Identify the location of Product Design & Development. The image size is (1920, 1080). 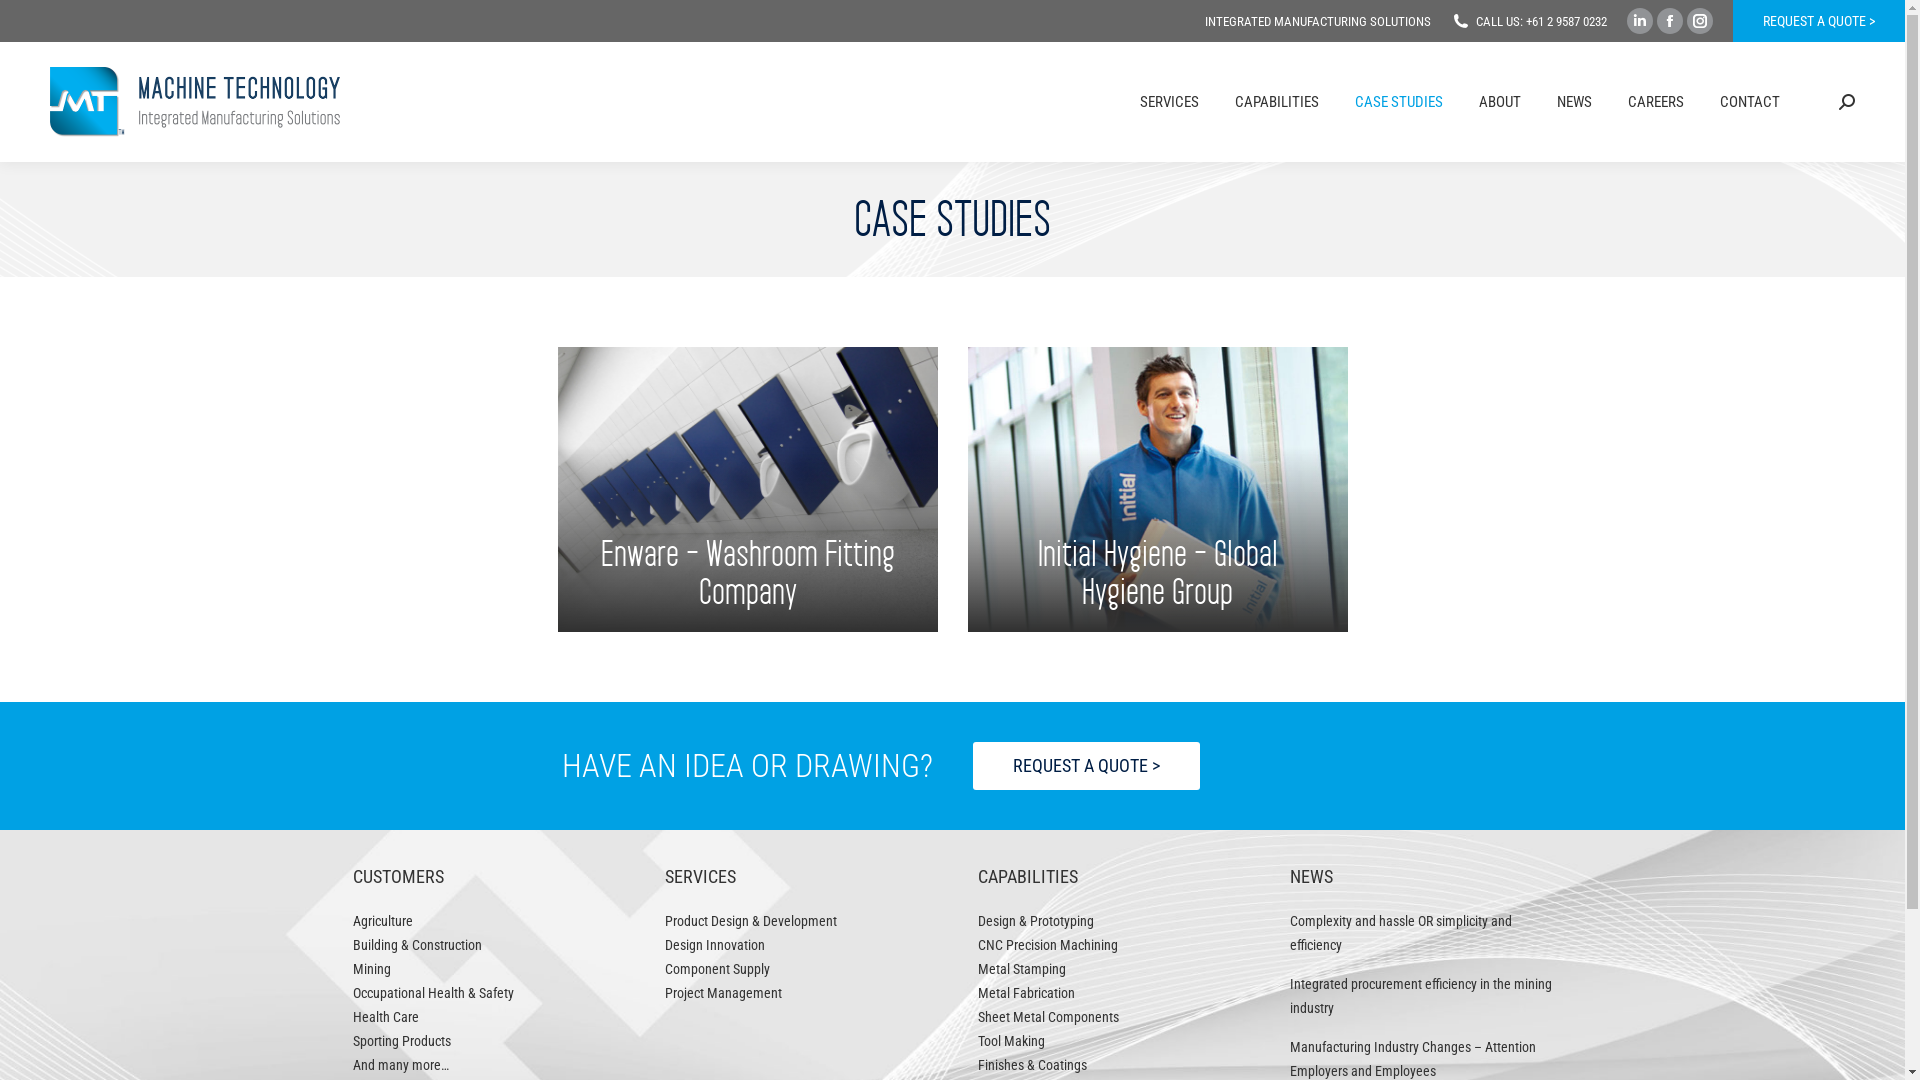
(751, 921).